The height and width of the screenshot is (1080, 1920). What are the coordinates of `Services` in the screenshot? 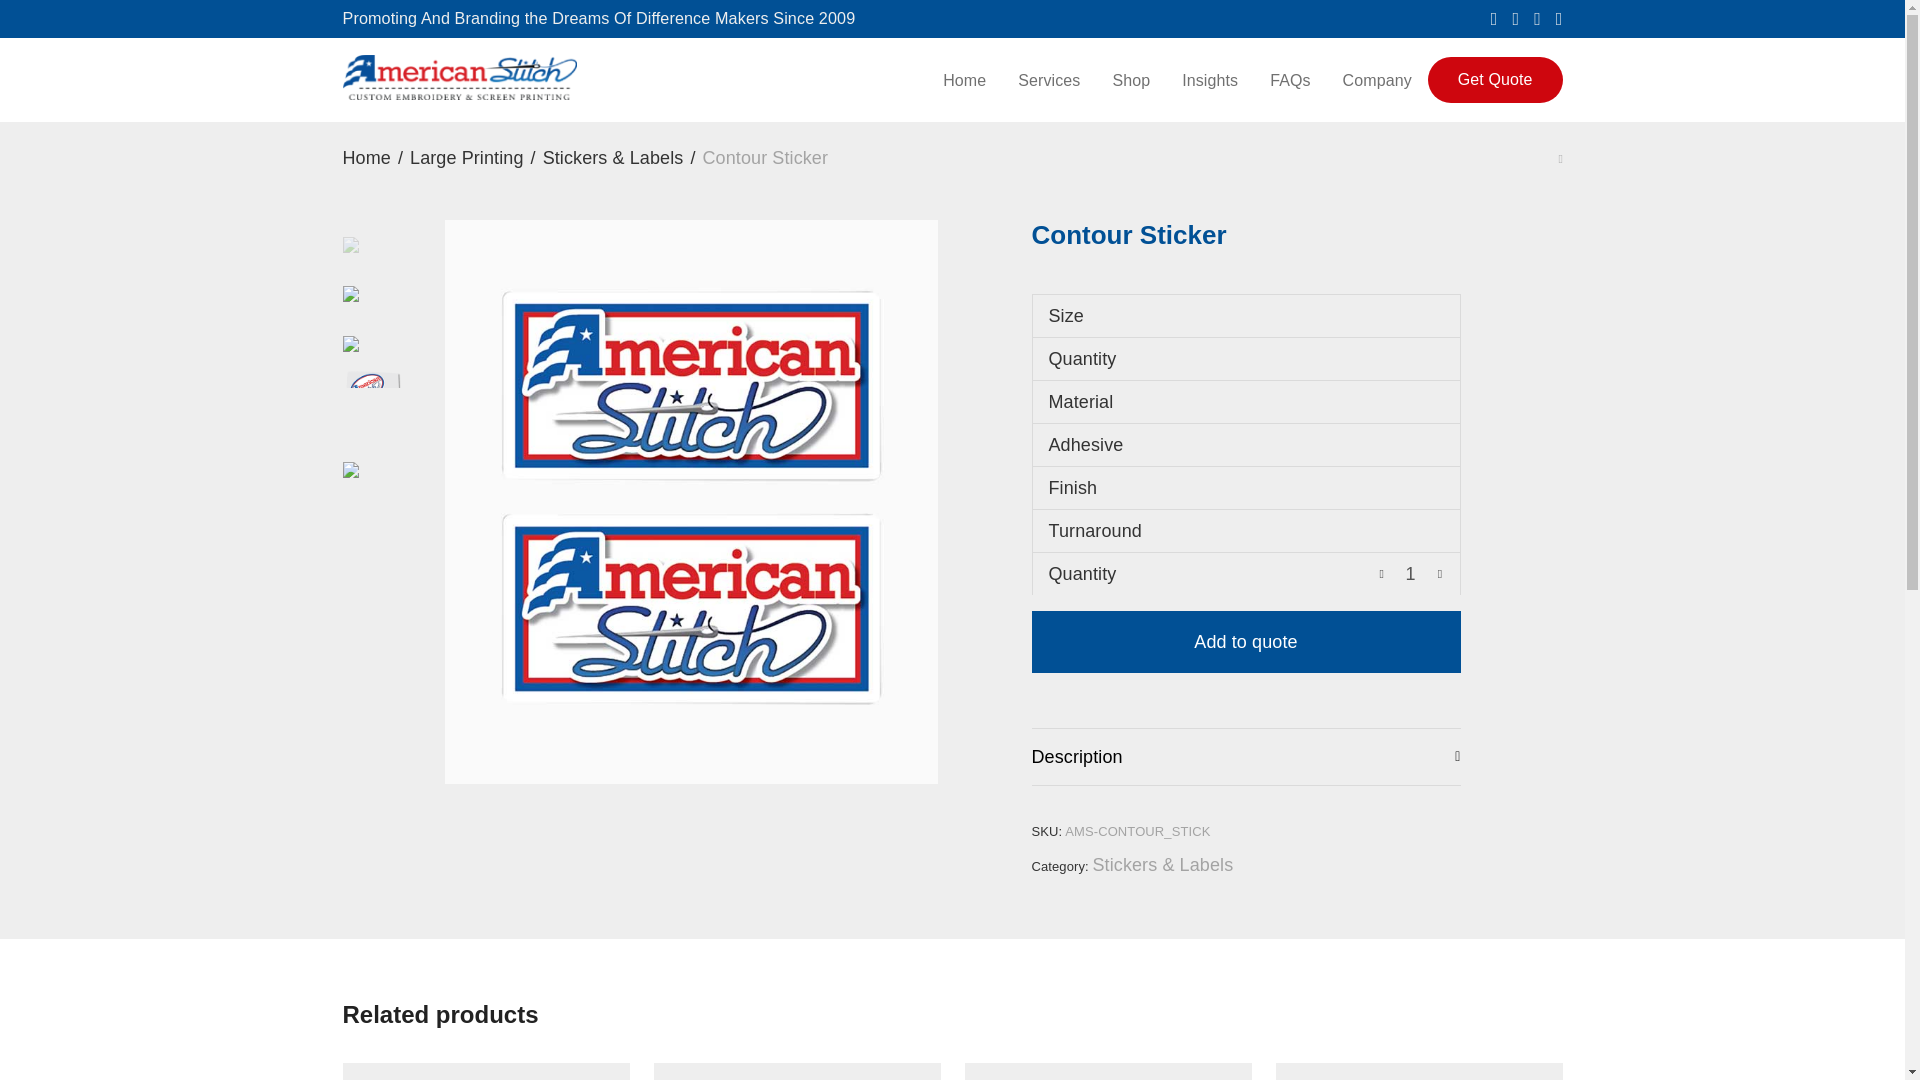 It's located at (1049, 80).